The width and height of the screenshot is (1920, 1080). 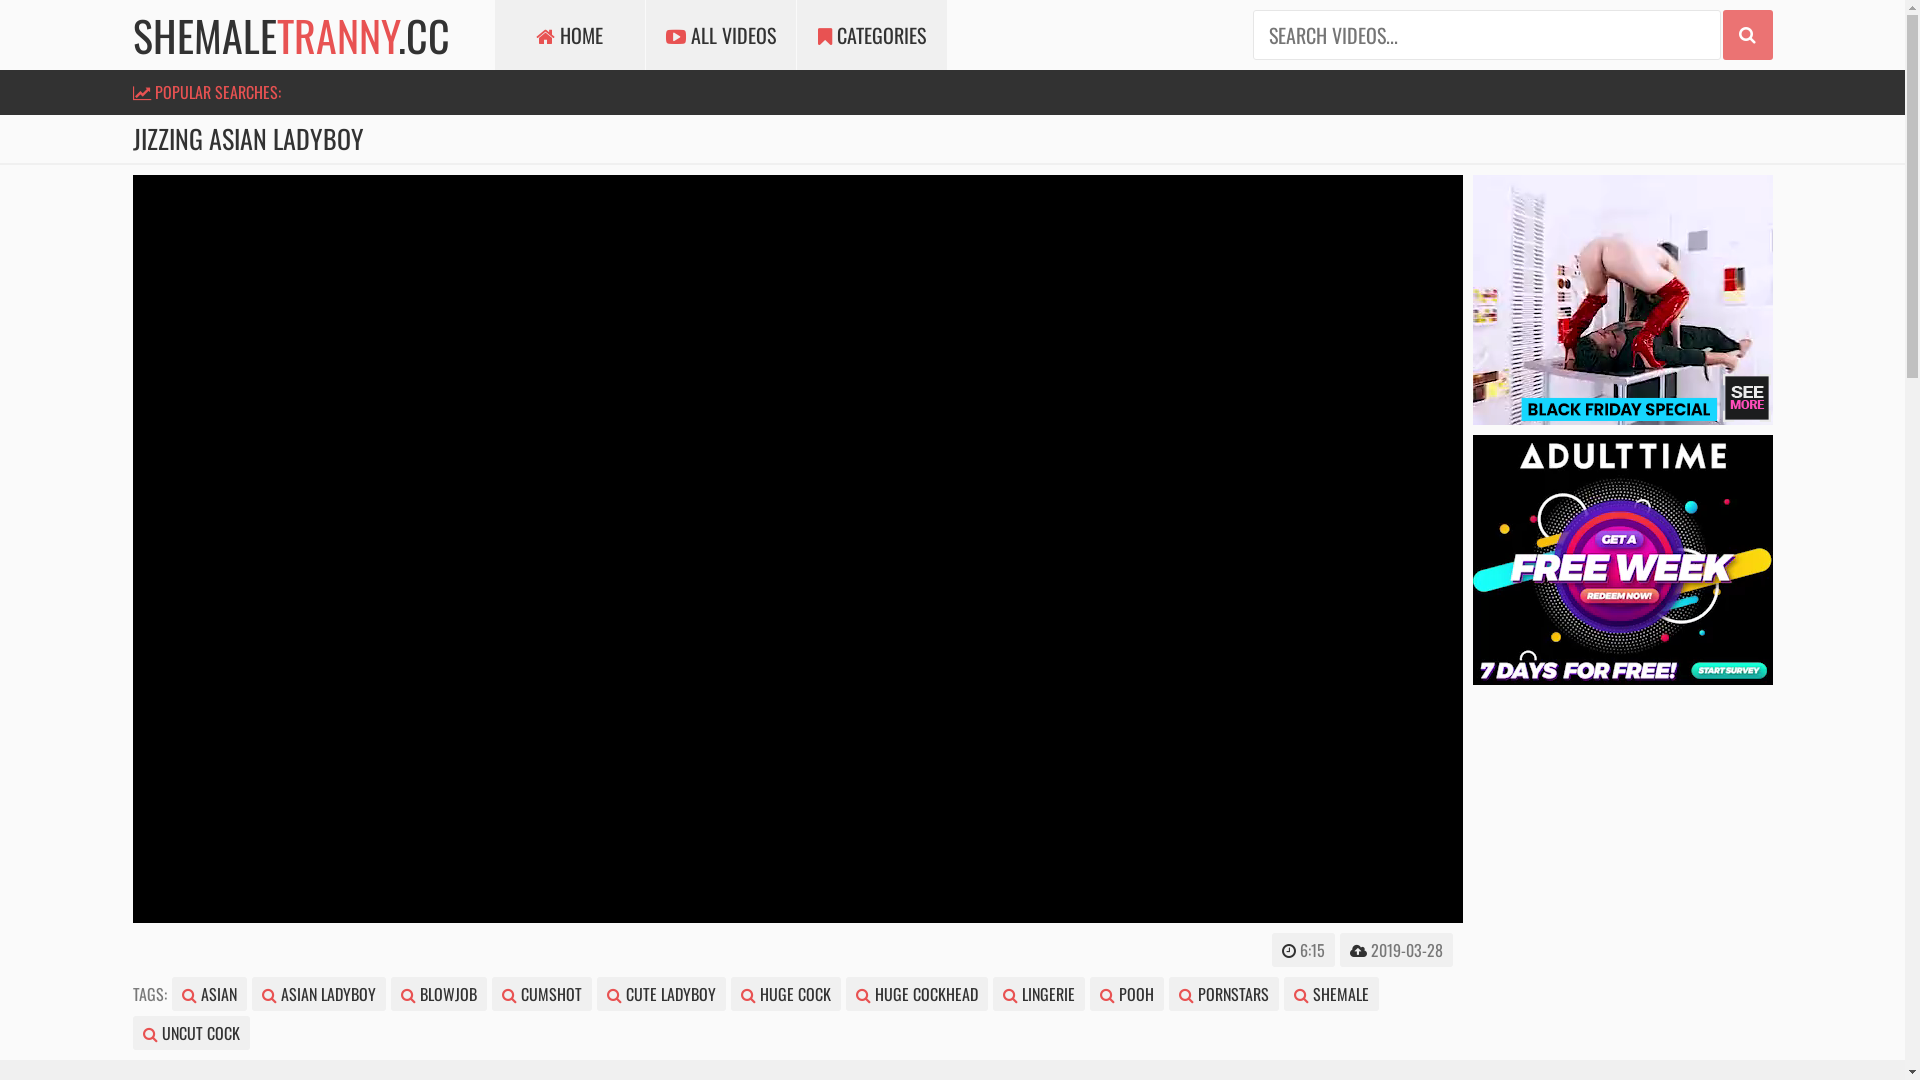 What do you see at coordinates (721, 35) in the screenshot?
I see `ALL VIDEOS` at bounding box center [721, 35].